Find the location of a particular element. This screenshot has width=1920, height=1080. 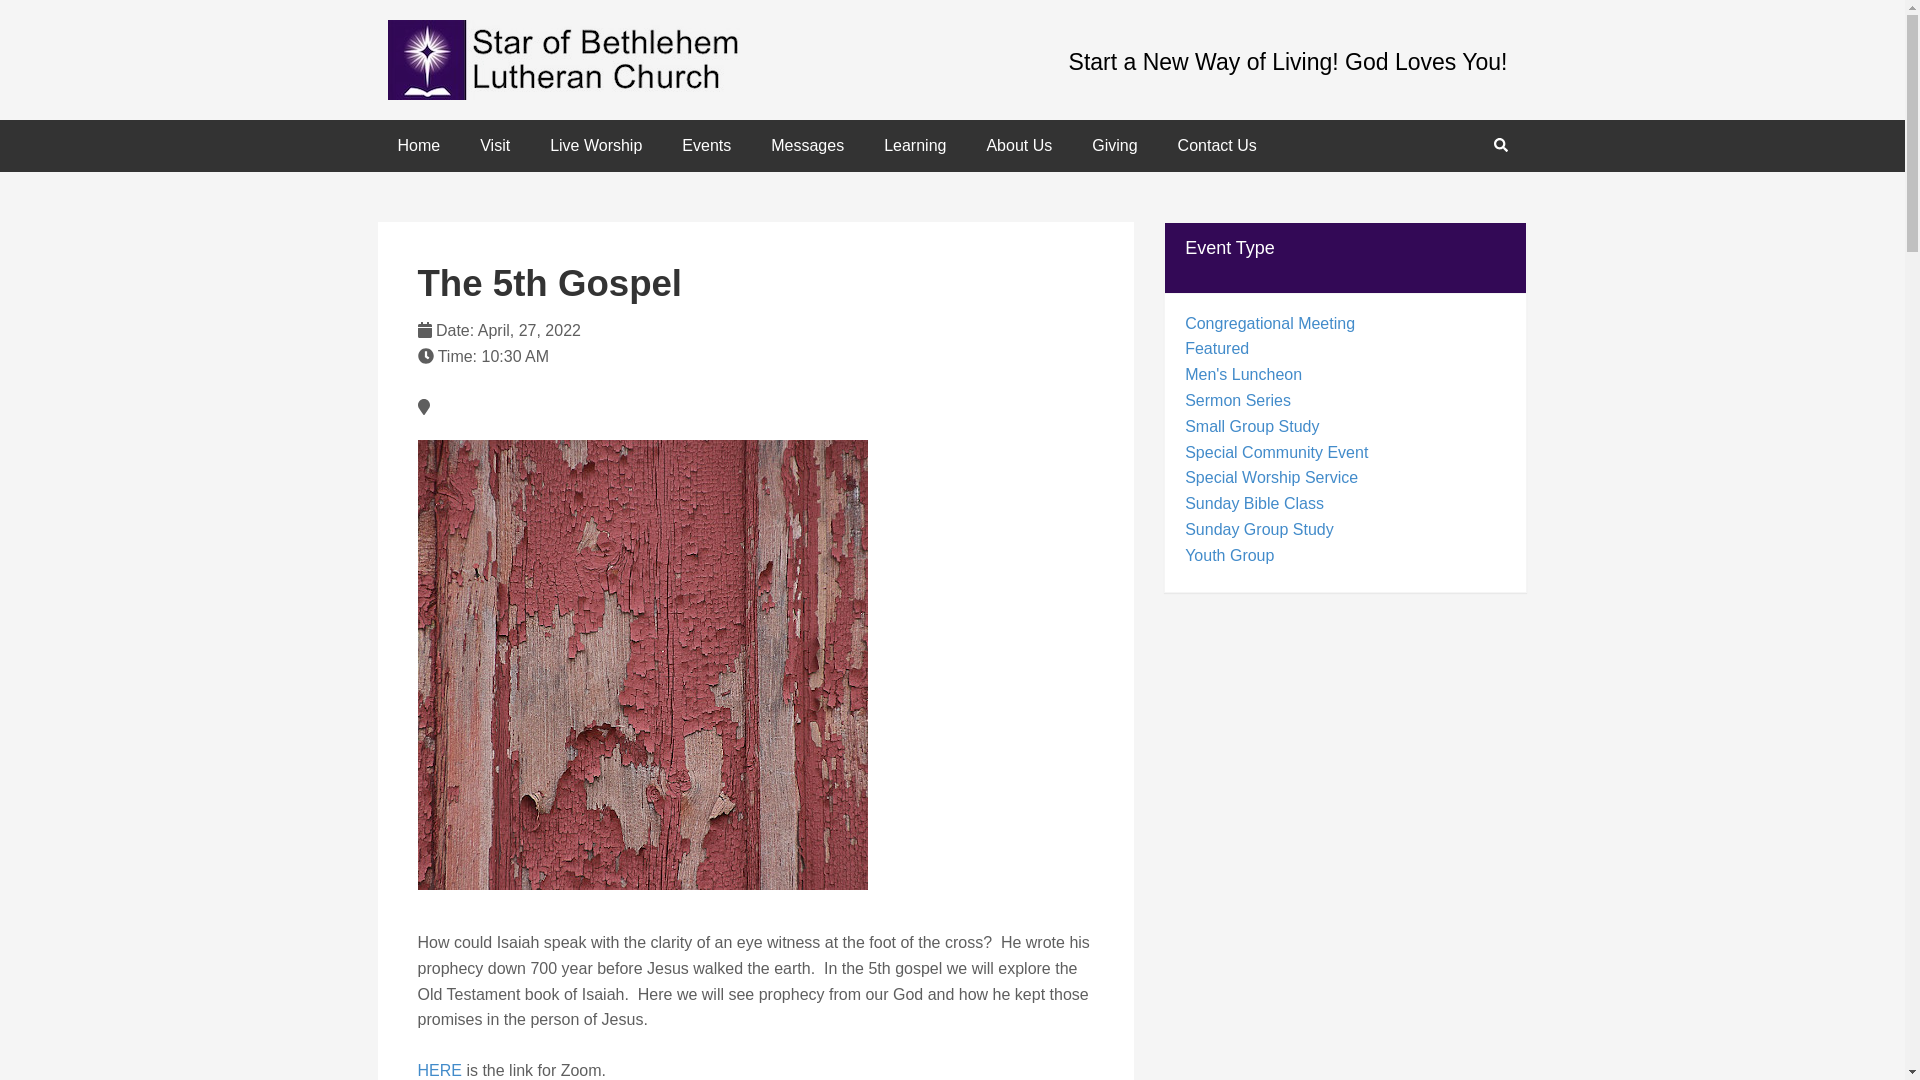

Youth Group is located at coordinates (1229, 554).